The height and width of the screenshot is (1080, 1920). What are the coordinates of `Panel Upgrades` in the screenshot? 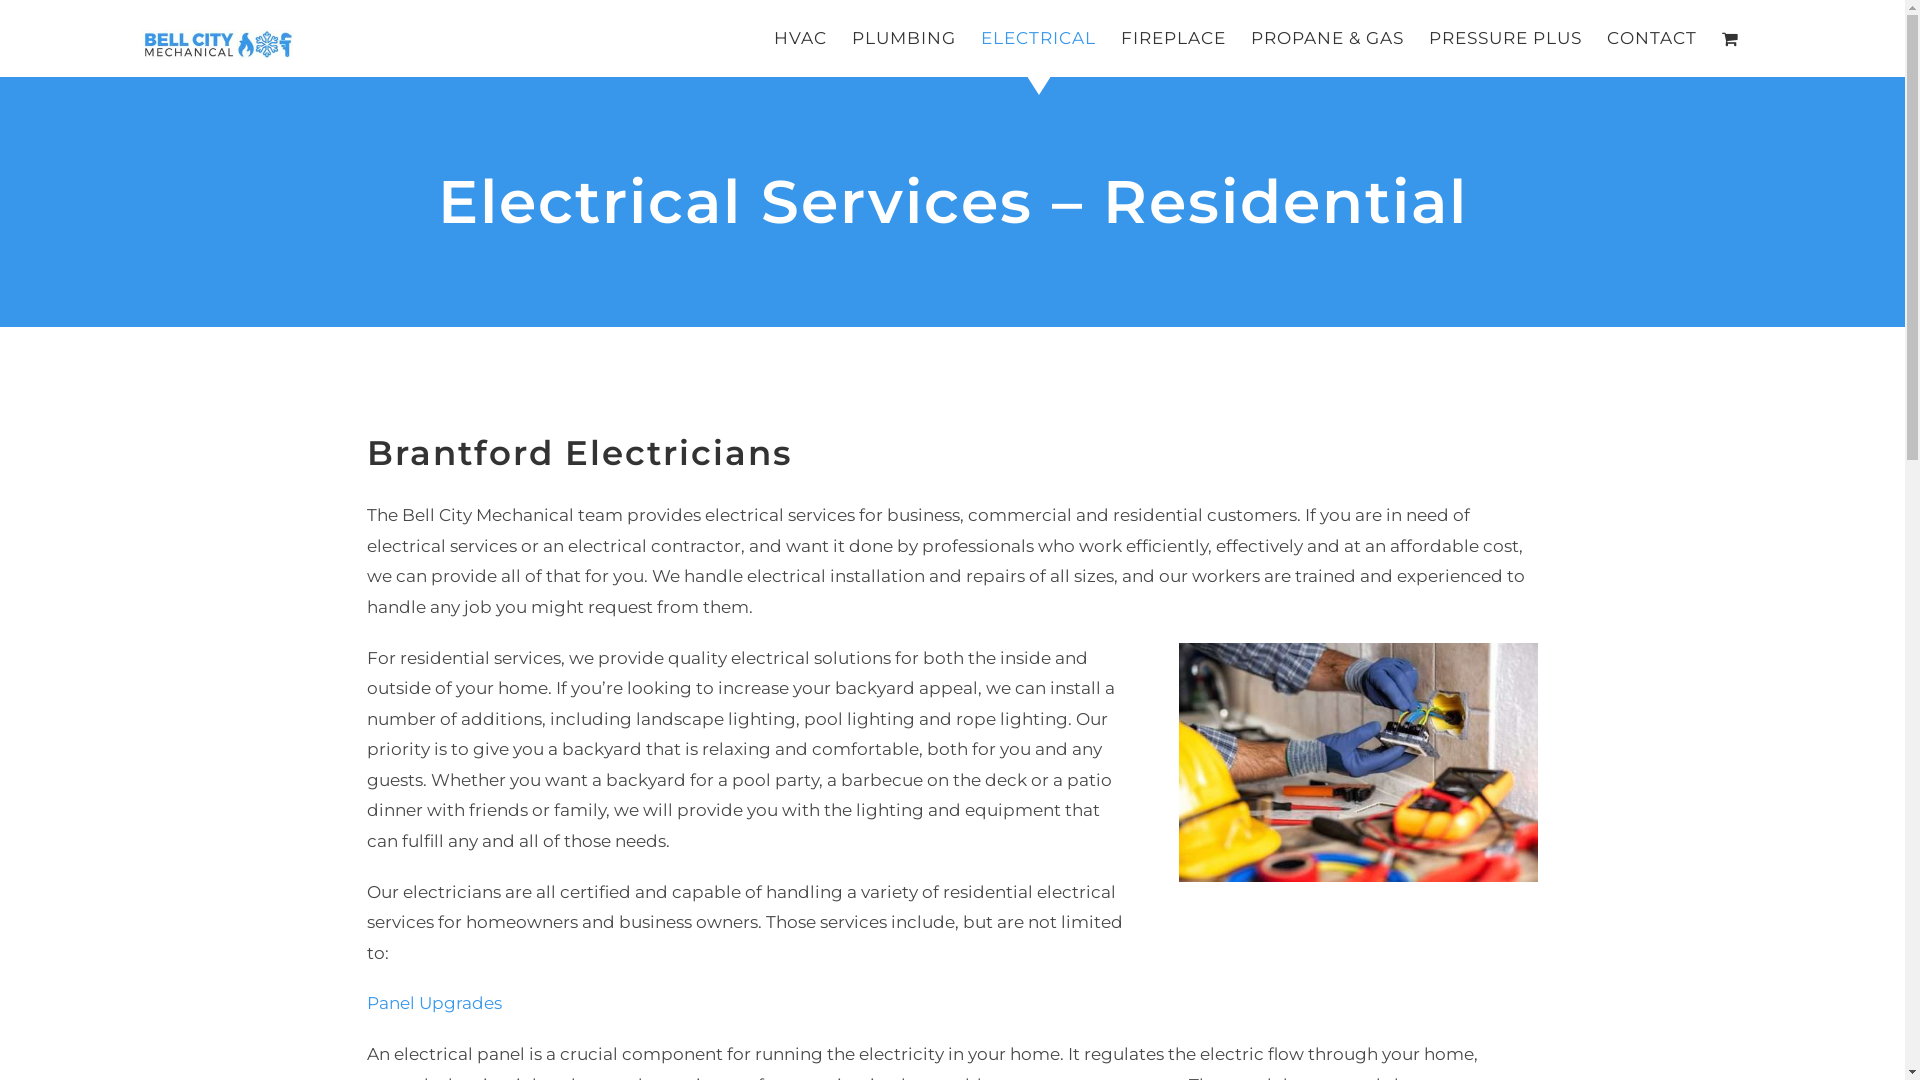 It's located at (434, 1003).